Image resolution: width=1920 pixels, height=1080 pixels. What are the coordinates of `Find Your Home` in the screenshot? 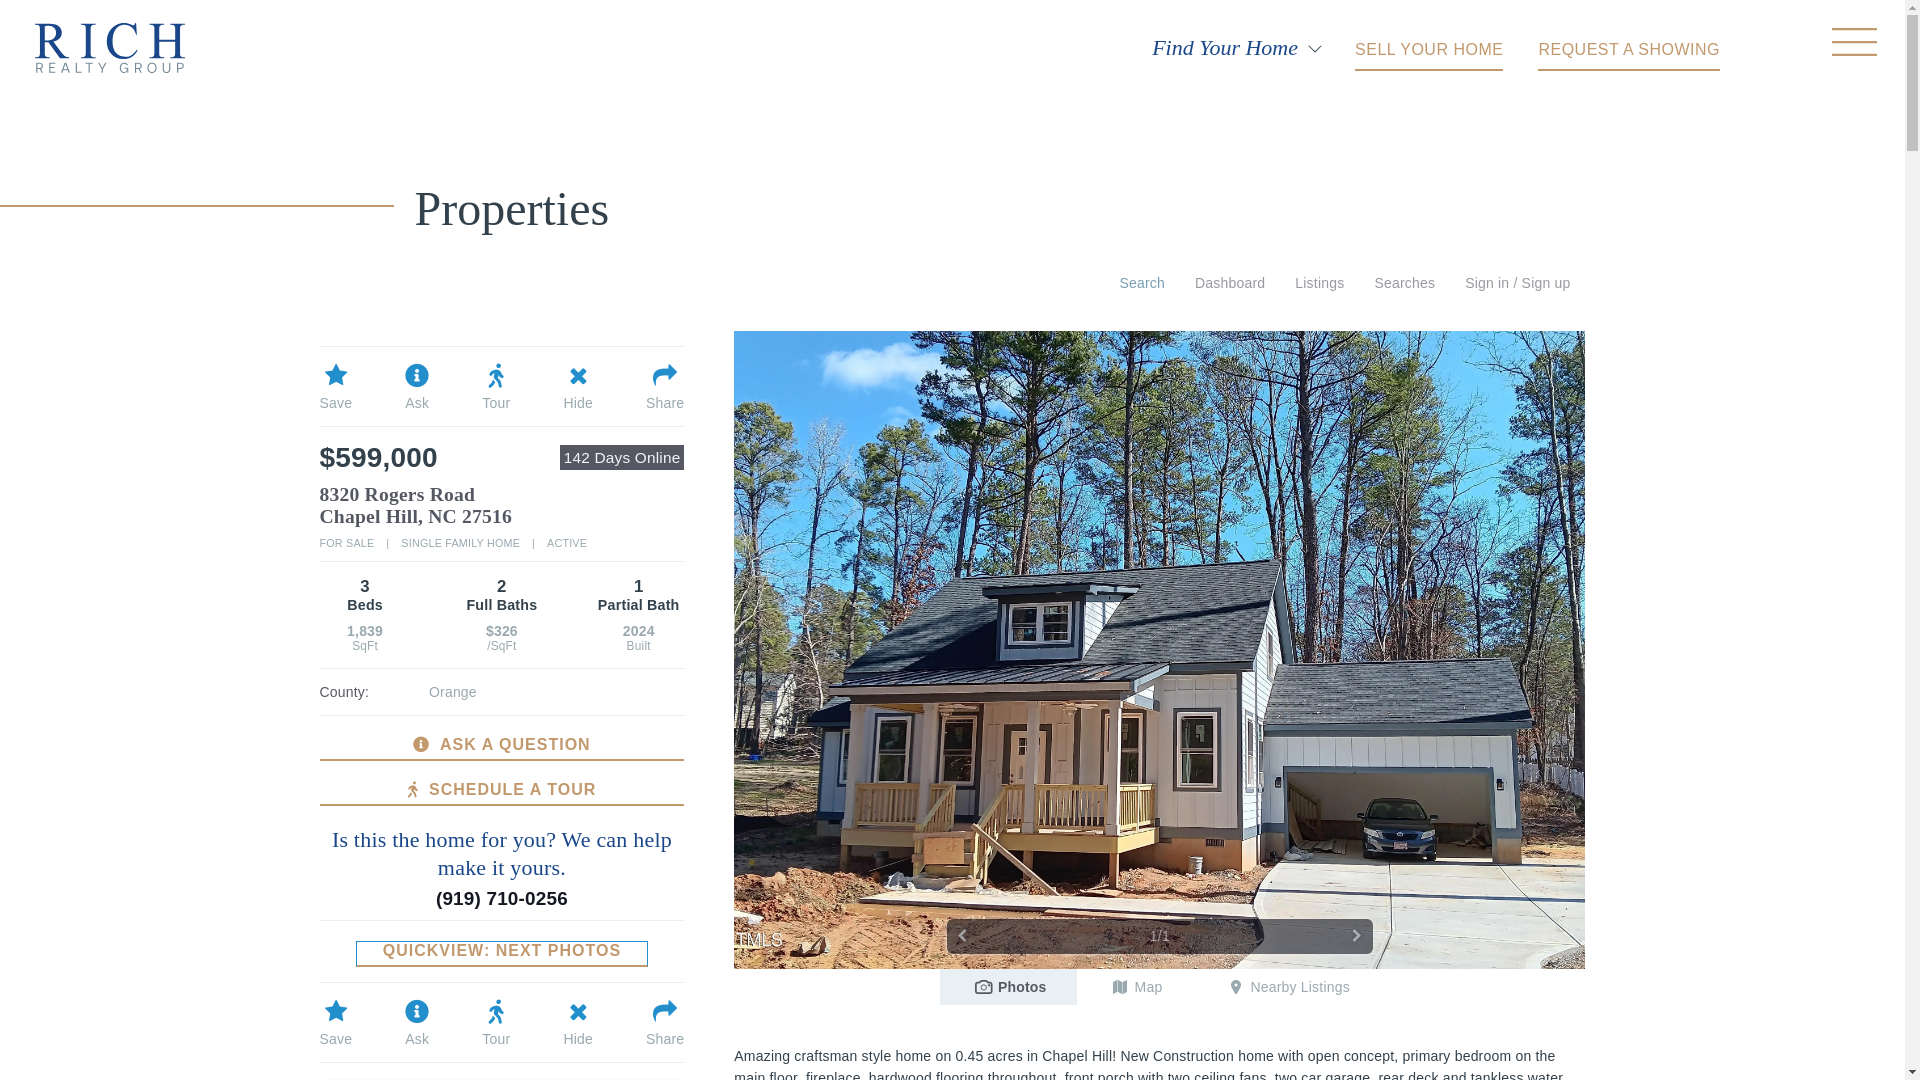 It's located at (1429, 48).